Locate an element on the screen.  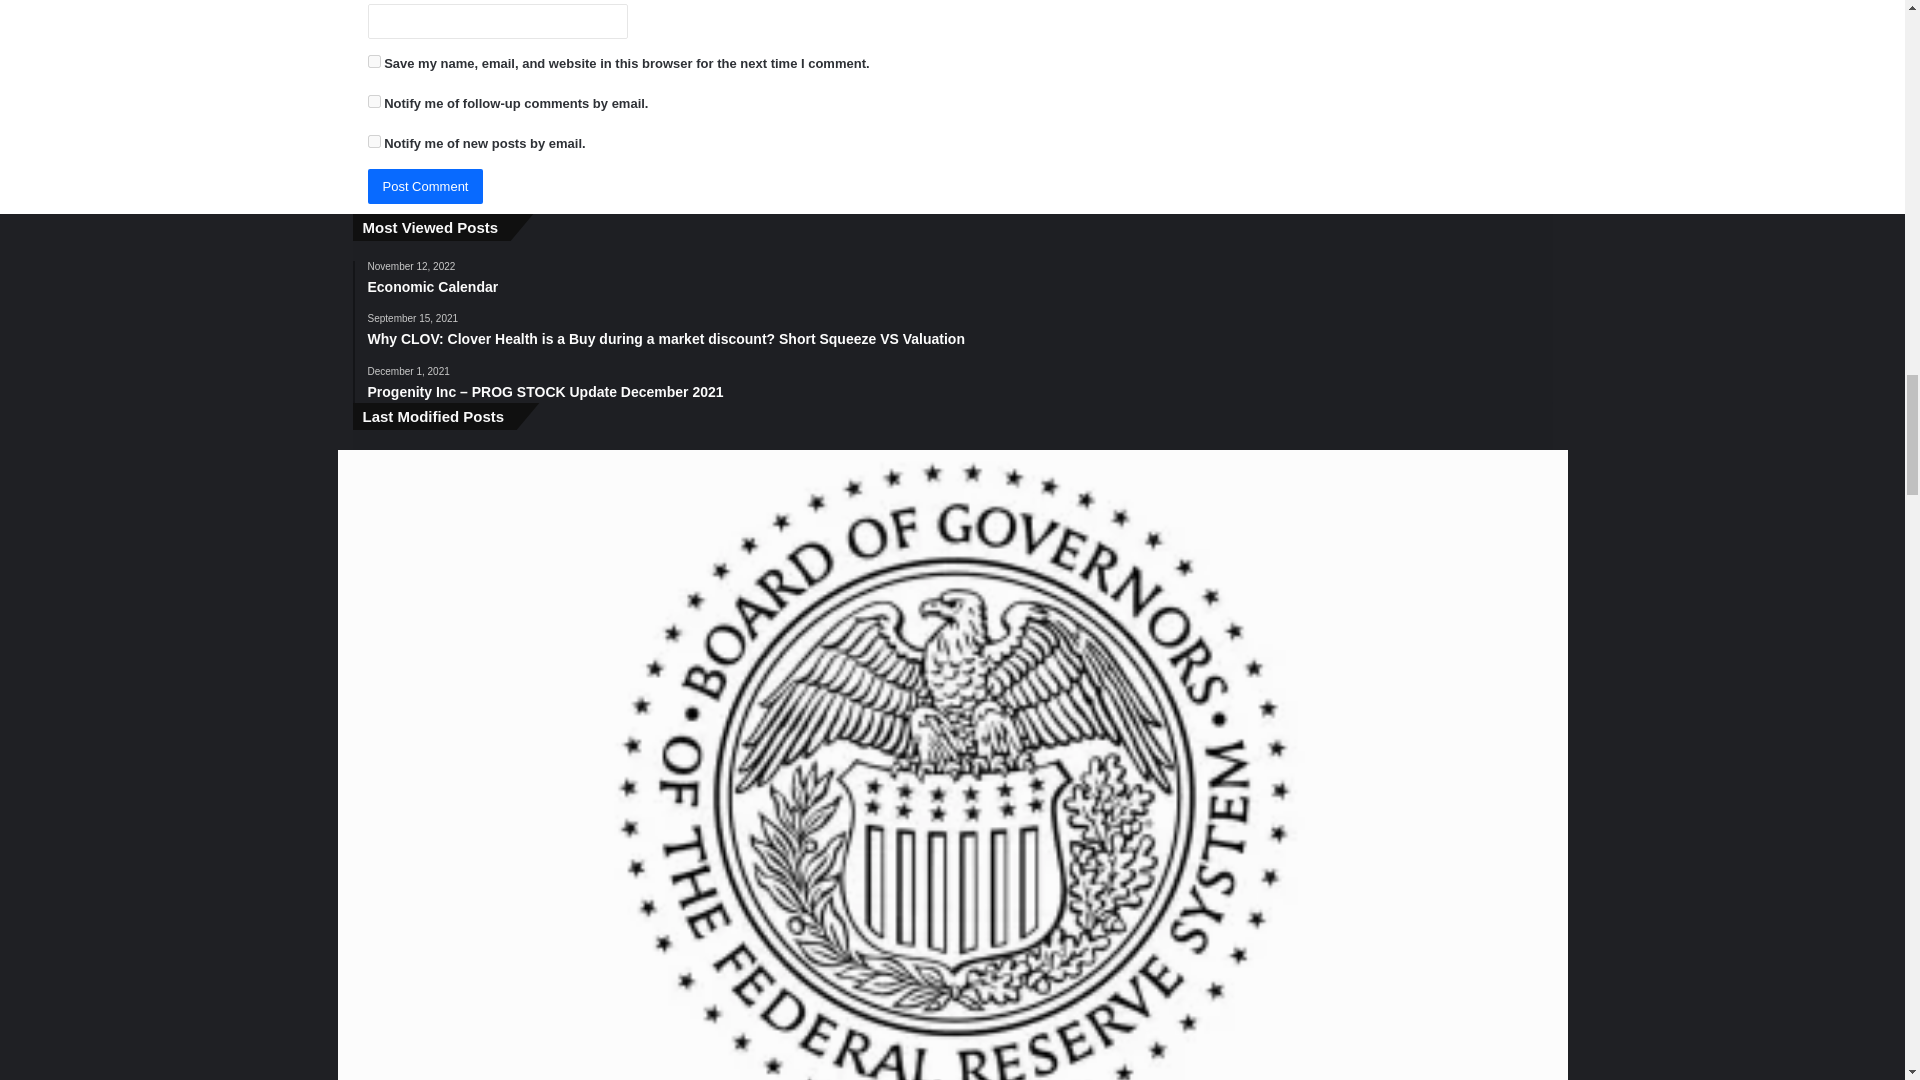
Post Comment is located at coordinates (426, 186).